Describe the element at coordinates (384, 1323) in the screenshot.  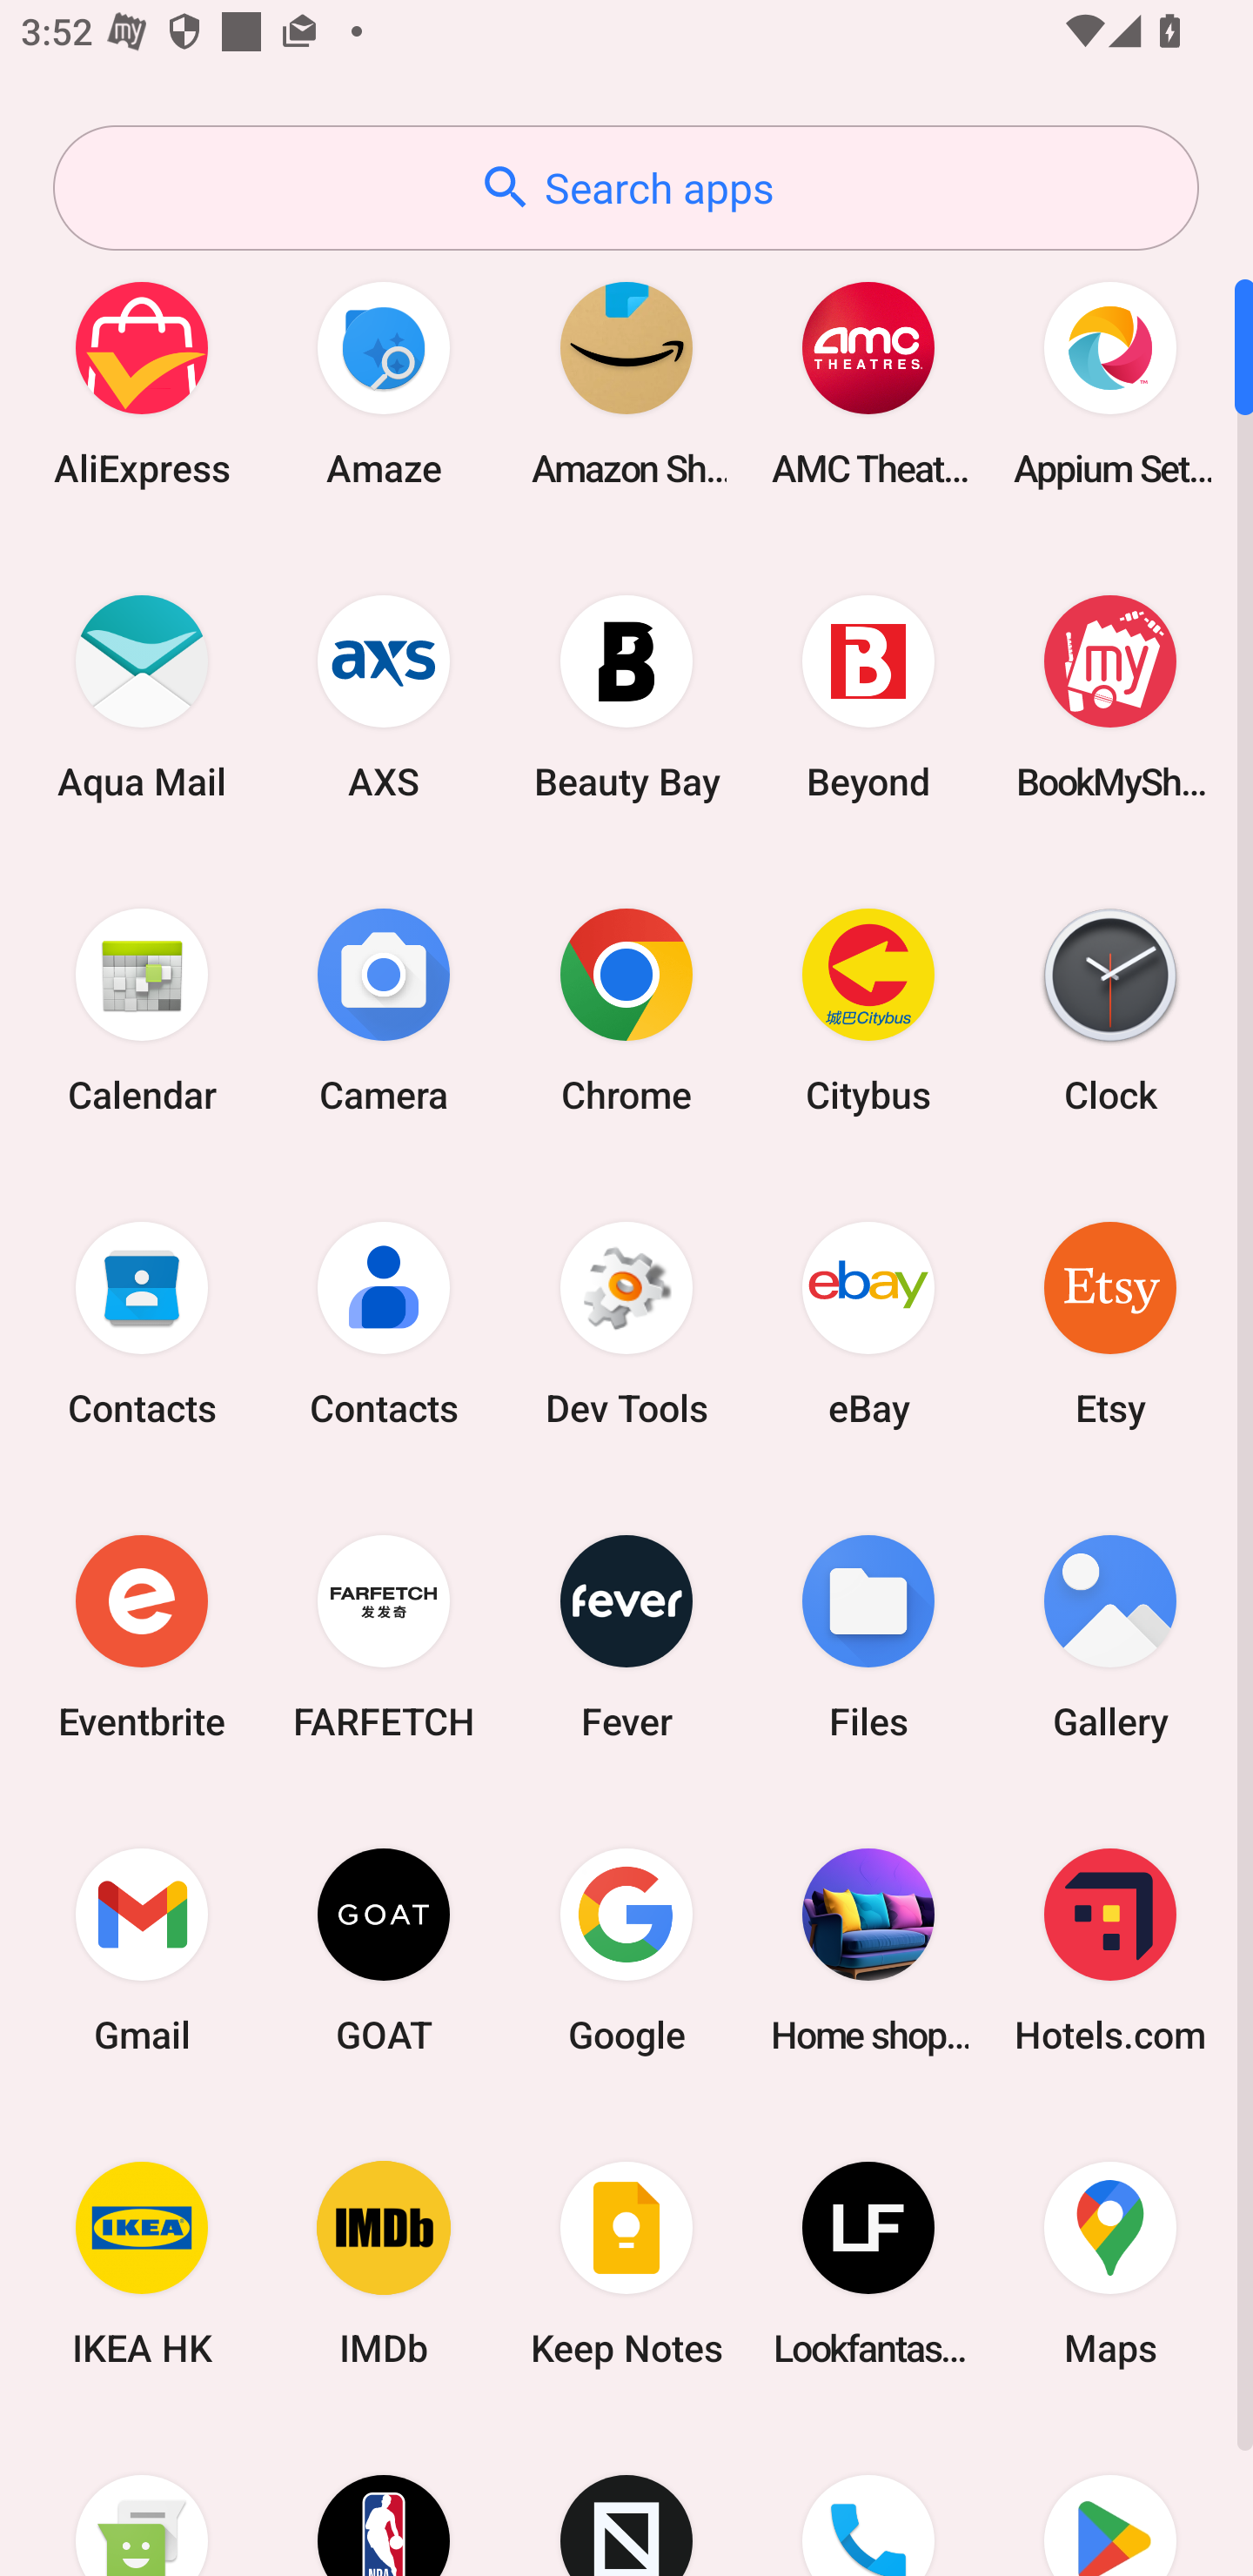
I see `Contacts` at that location.